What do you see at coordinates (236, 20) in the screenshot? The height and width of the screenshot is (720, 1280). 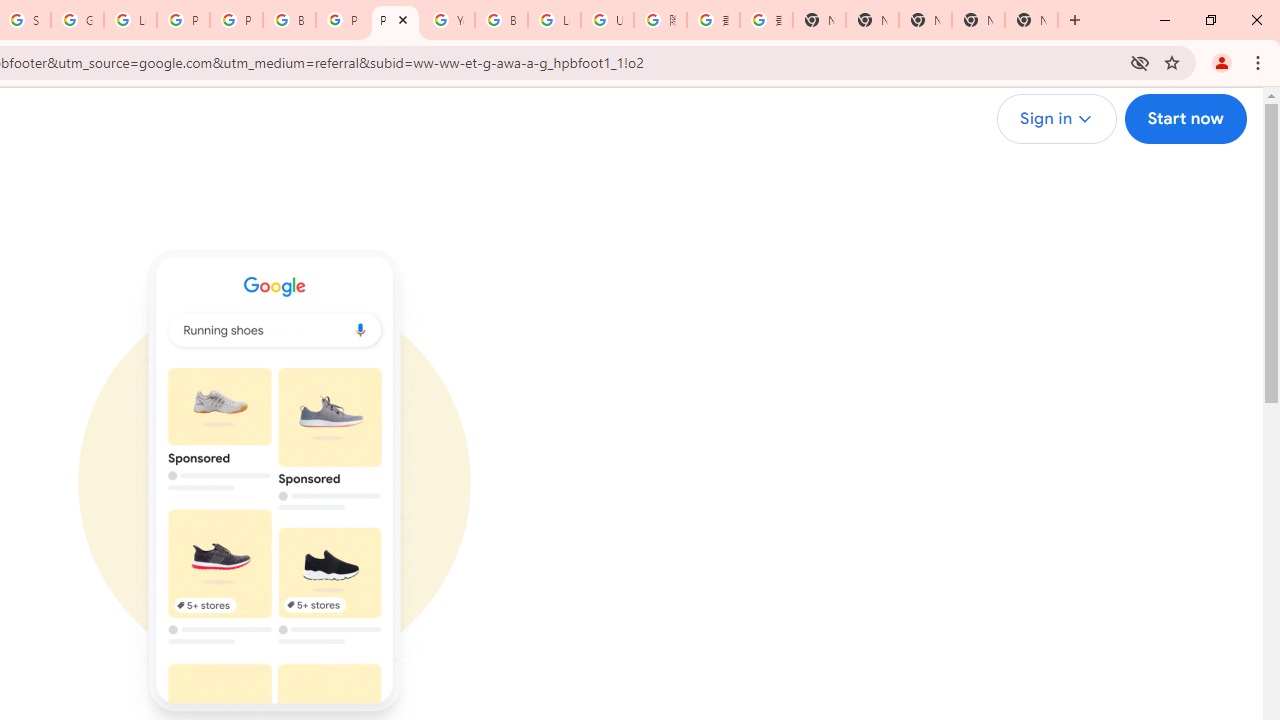 I see `Privacy Help Center - Policies Help` at bounding box center [236, 20].